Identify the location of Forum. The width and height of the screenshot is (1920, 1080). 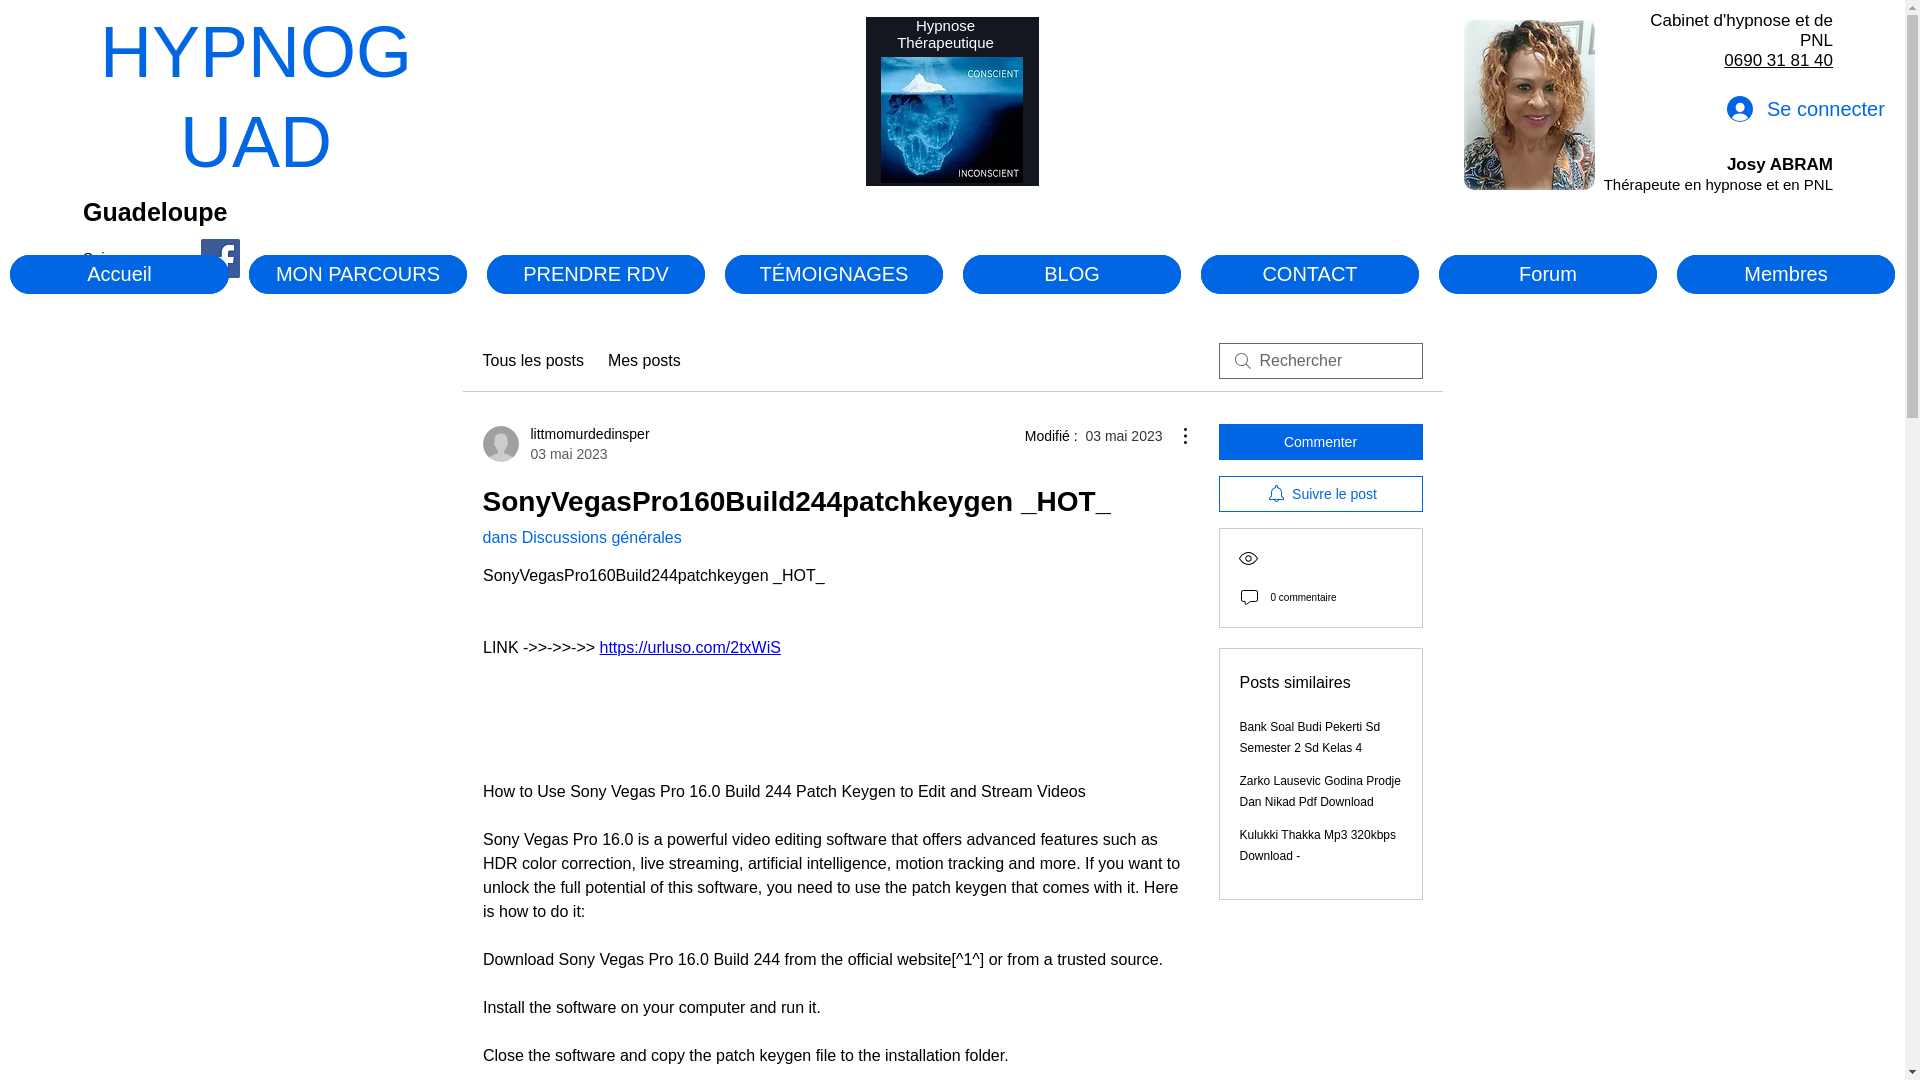
(564, 444).